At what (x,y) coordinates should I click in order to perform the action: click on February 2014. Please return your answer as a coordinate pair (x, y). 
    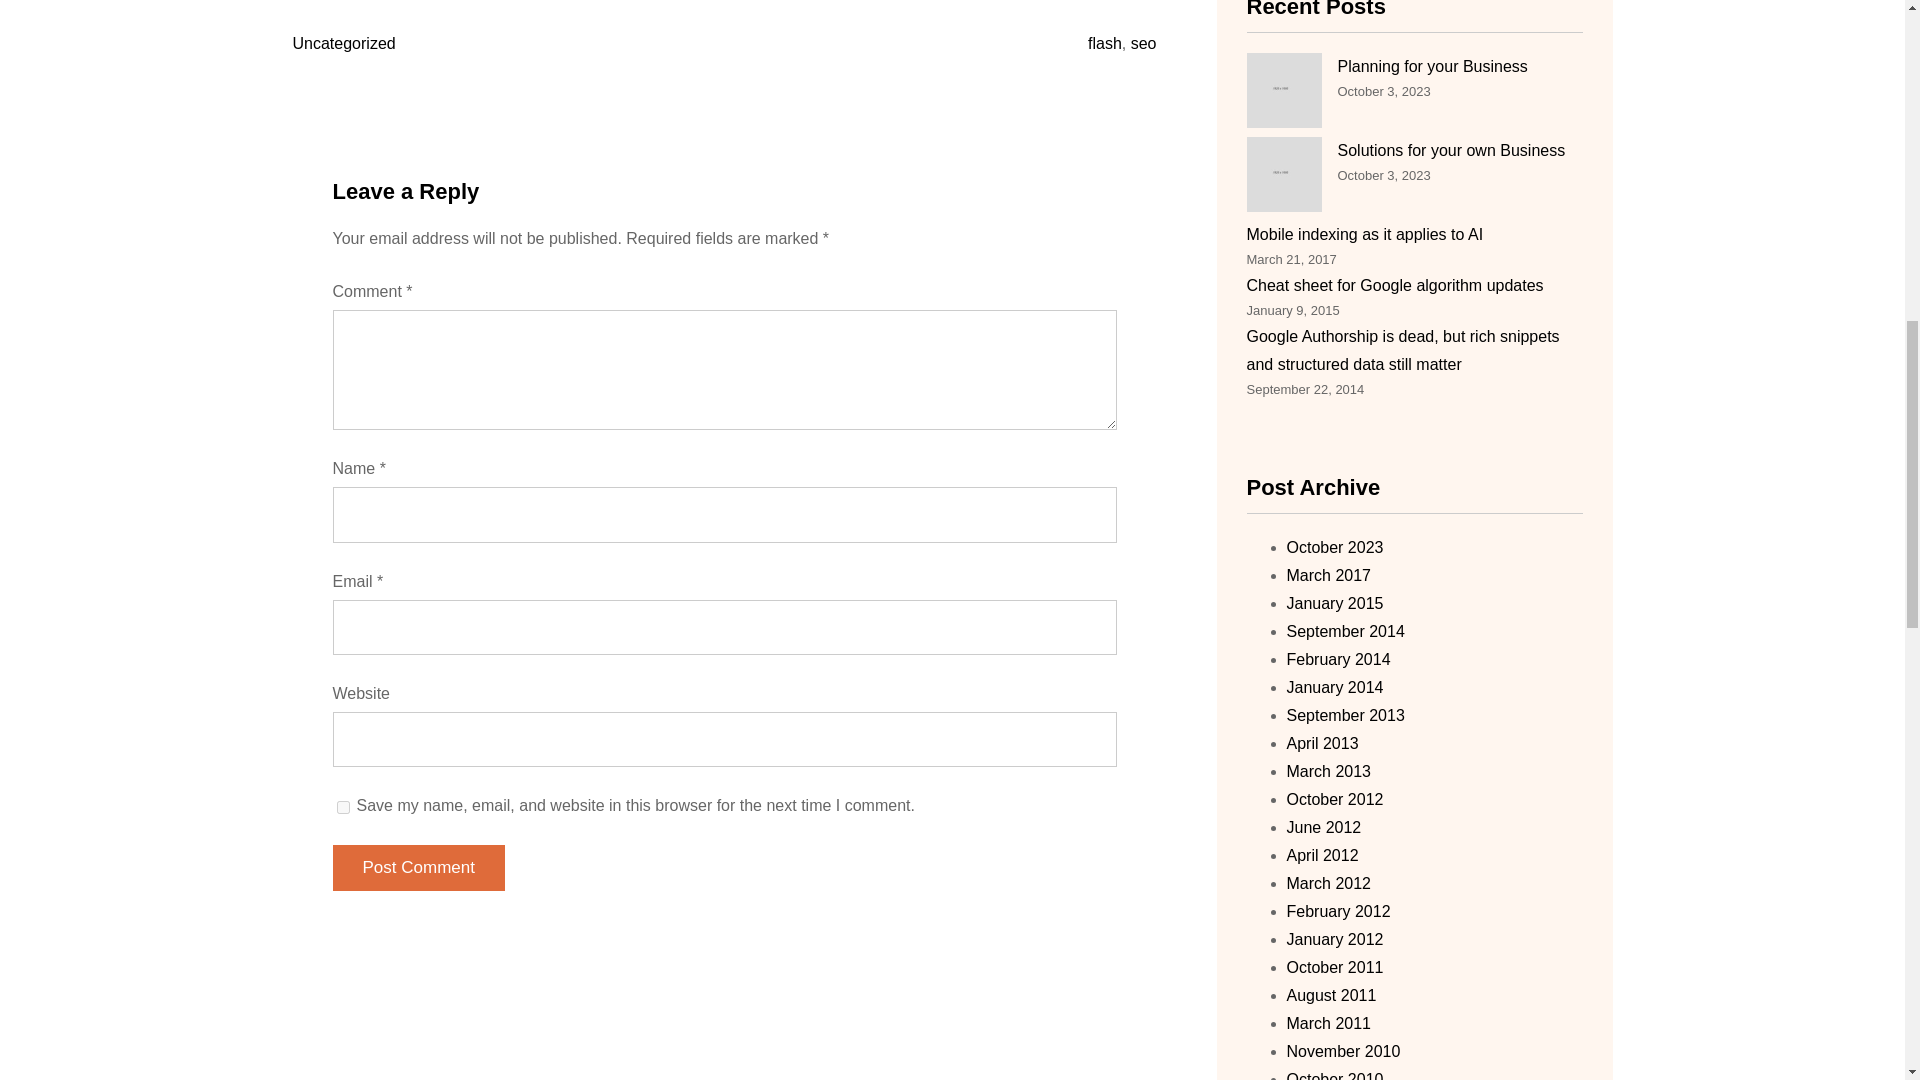
    Looking at the image, I should click on (1338, 660).